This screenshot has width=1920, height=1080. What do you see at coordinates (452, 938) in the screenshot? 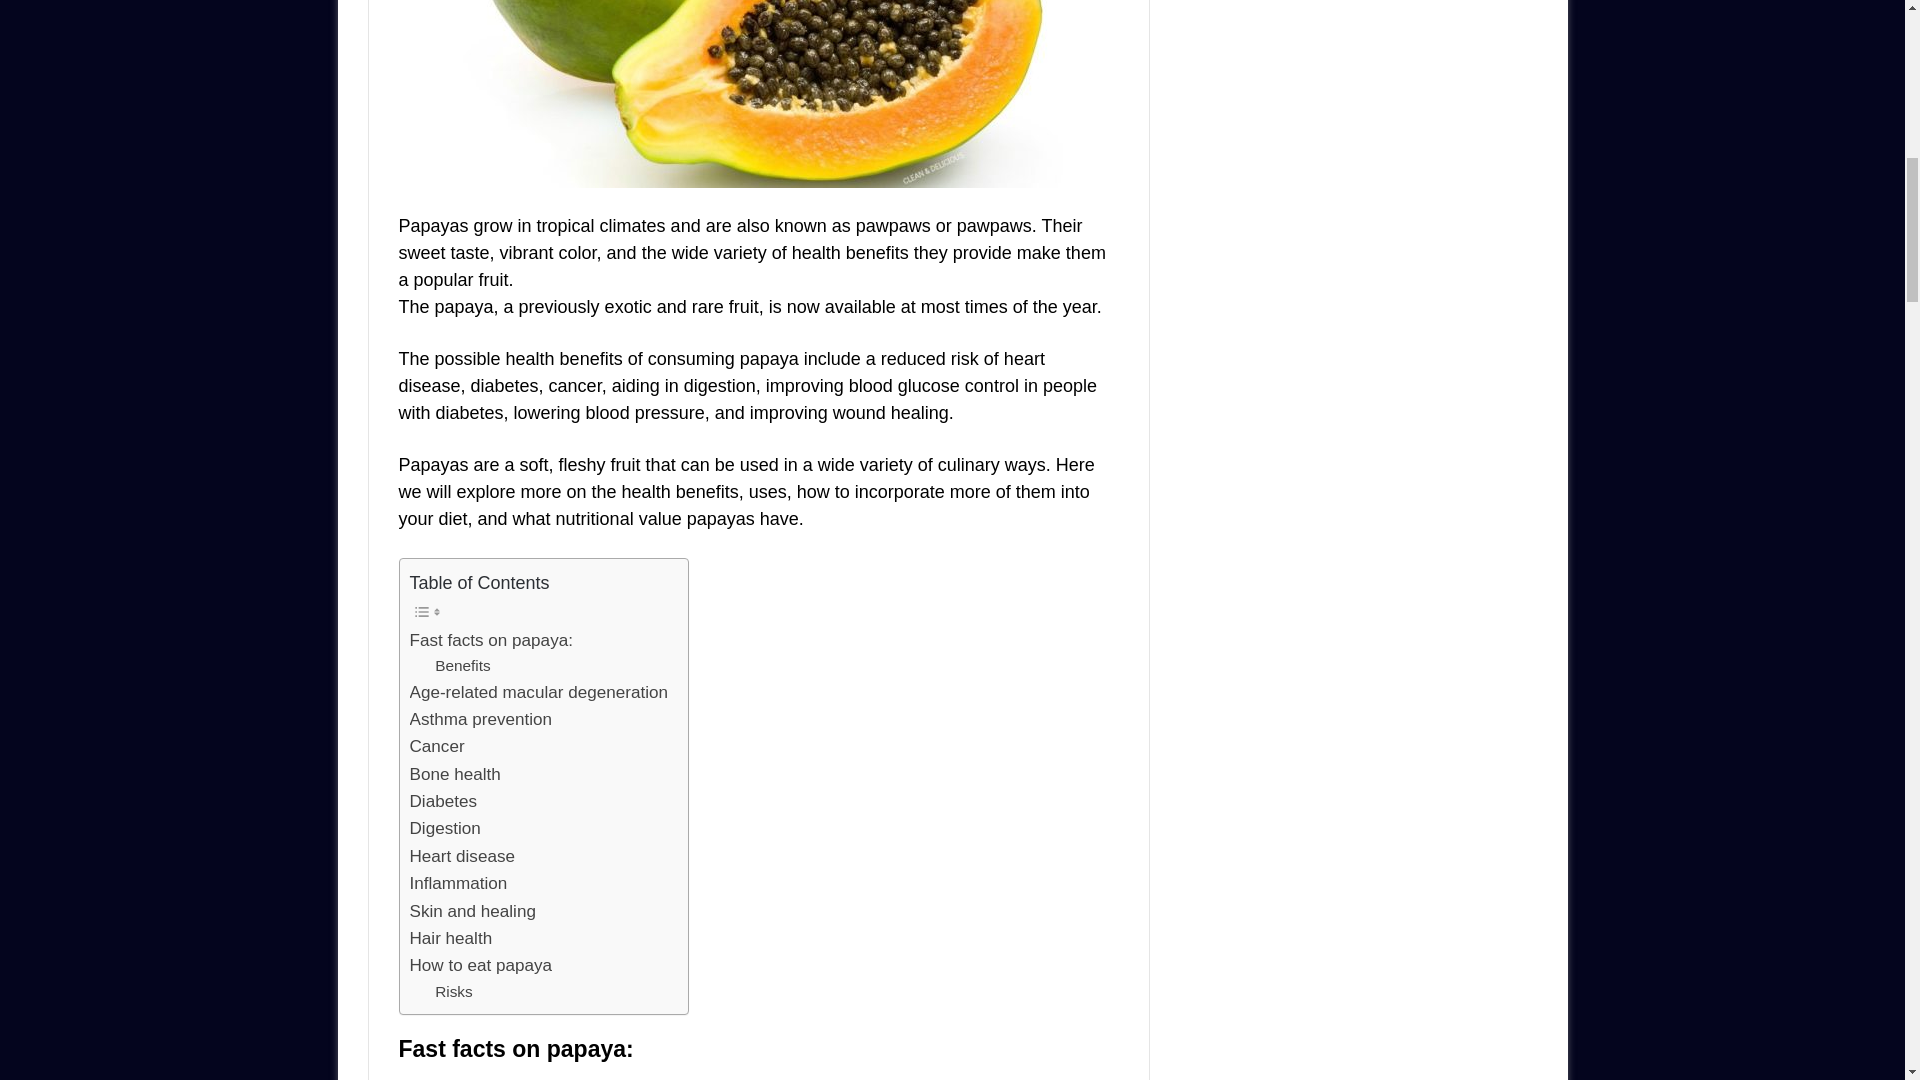
I see `Hair health` at bounding box center [452, 938].